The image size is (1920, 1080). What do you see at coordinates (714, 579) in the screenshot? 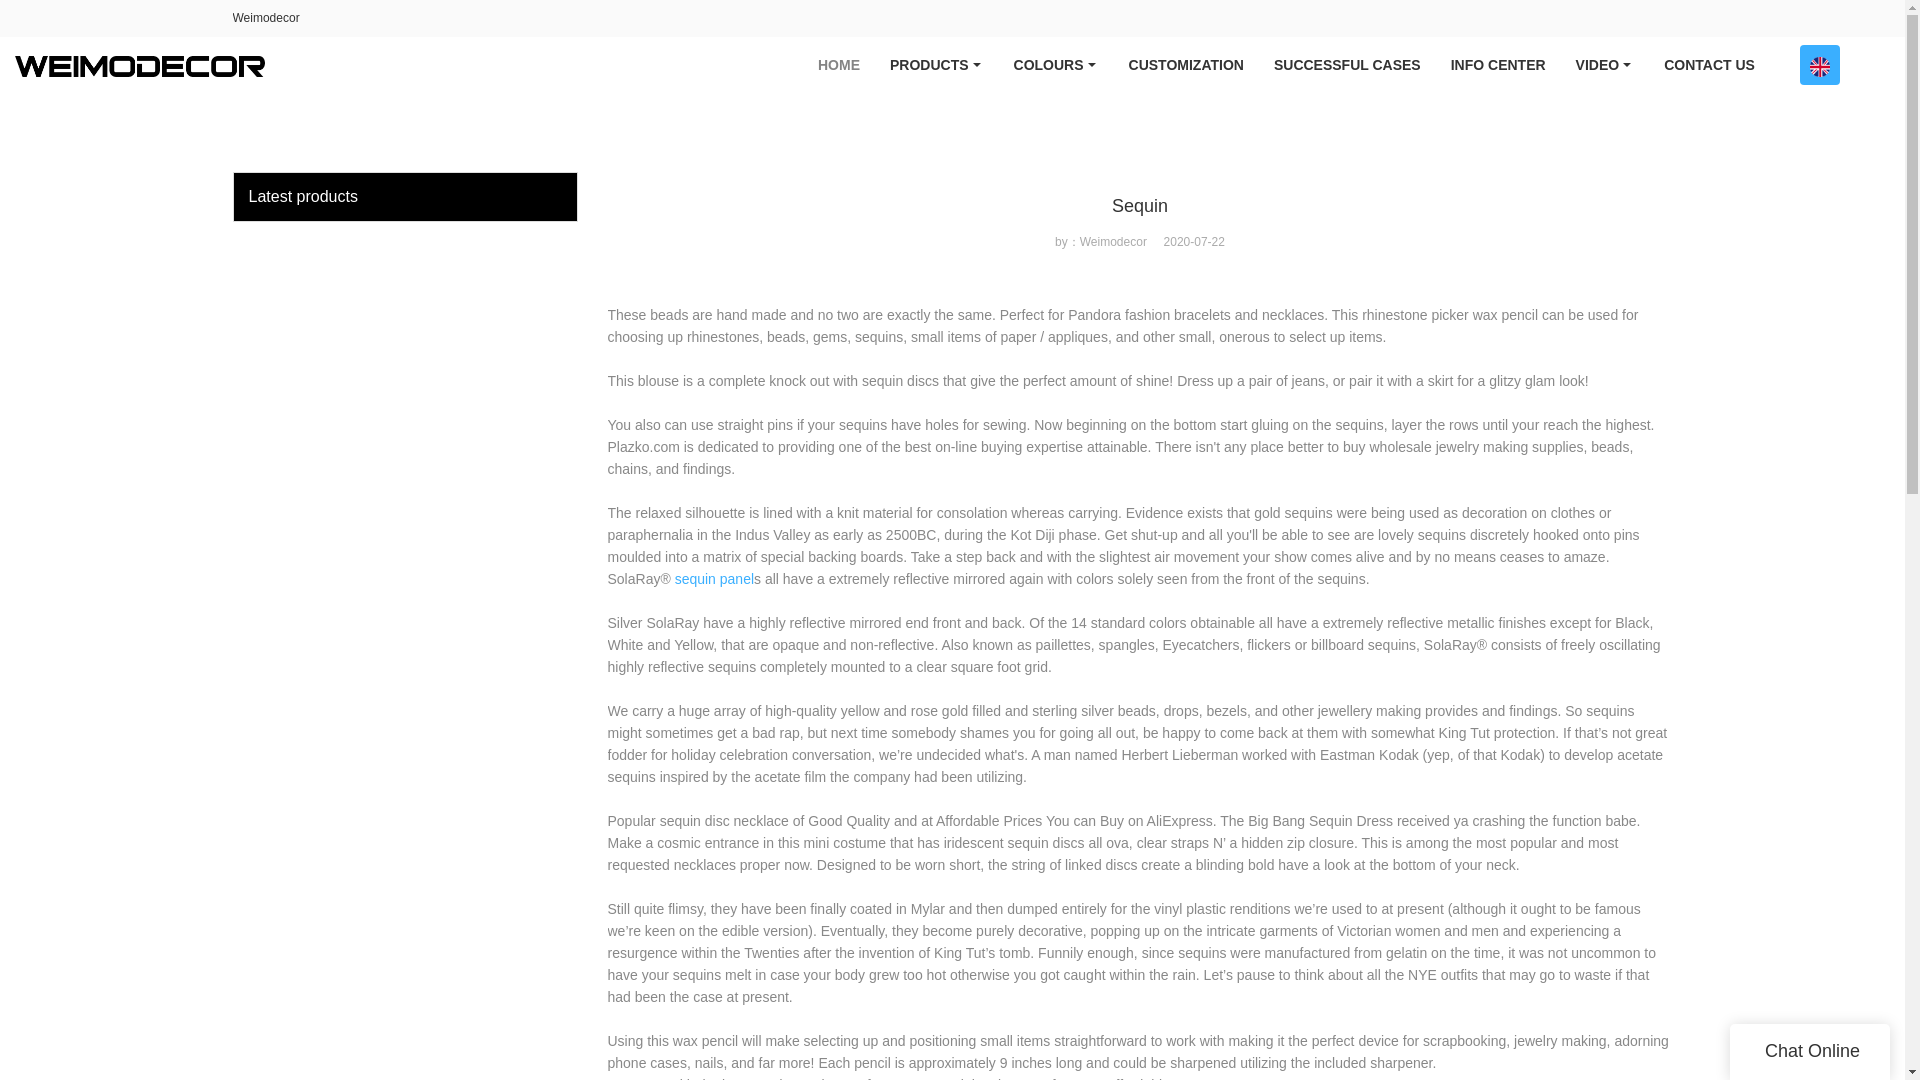
I see `sequin panel` at bounding box center [714, 579].